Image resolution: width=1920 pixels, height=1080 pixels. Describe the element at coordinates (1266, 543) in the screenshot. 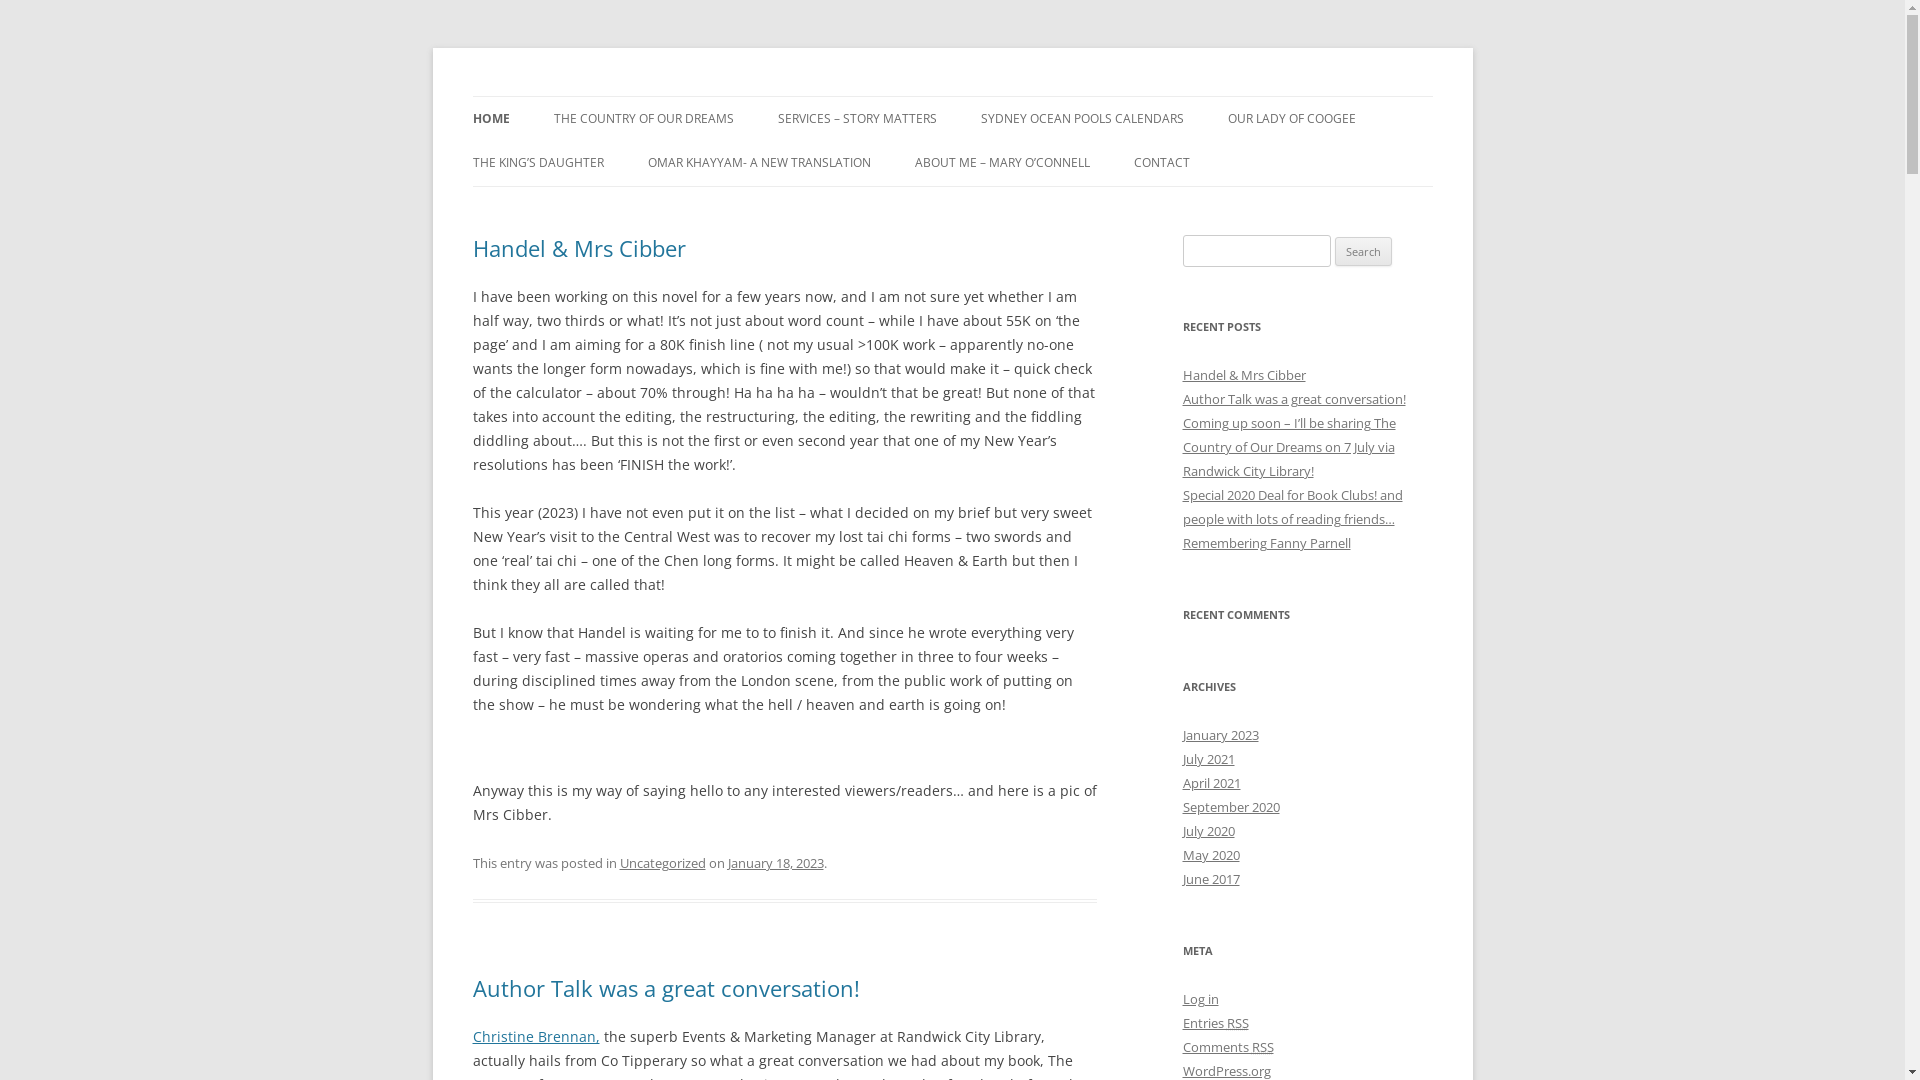

I see `Remembering Fanny Parnell` at that location.